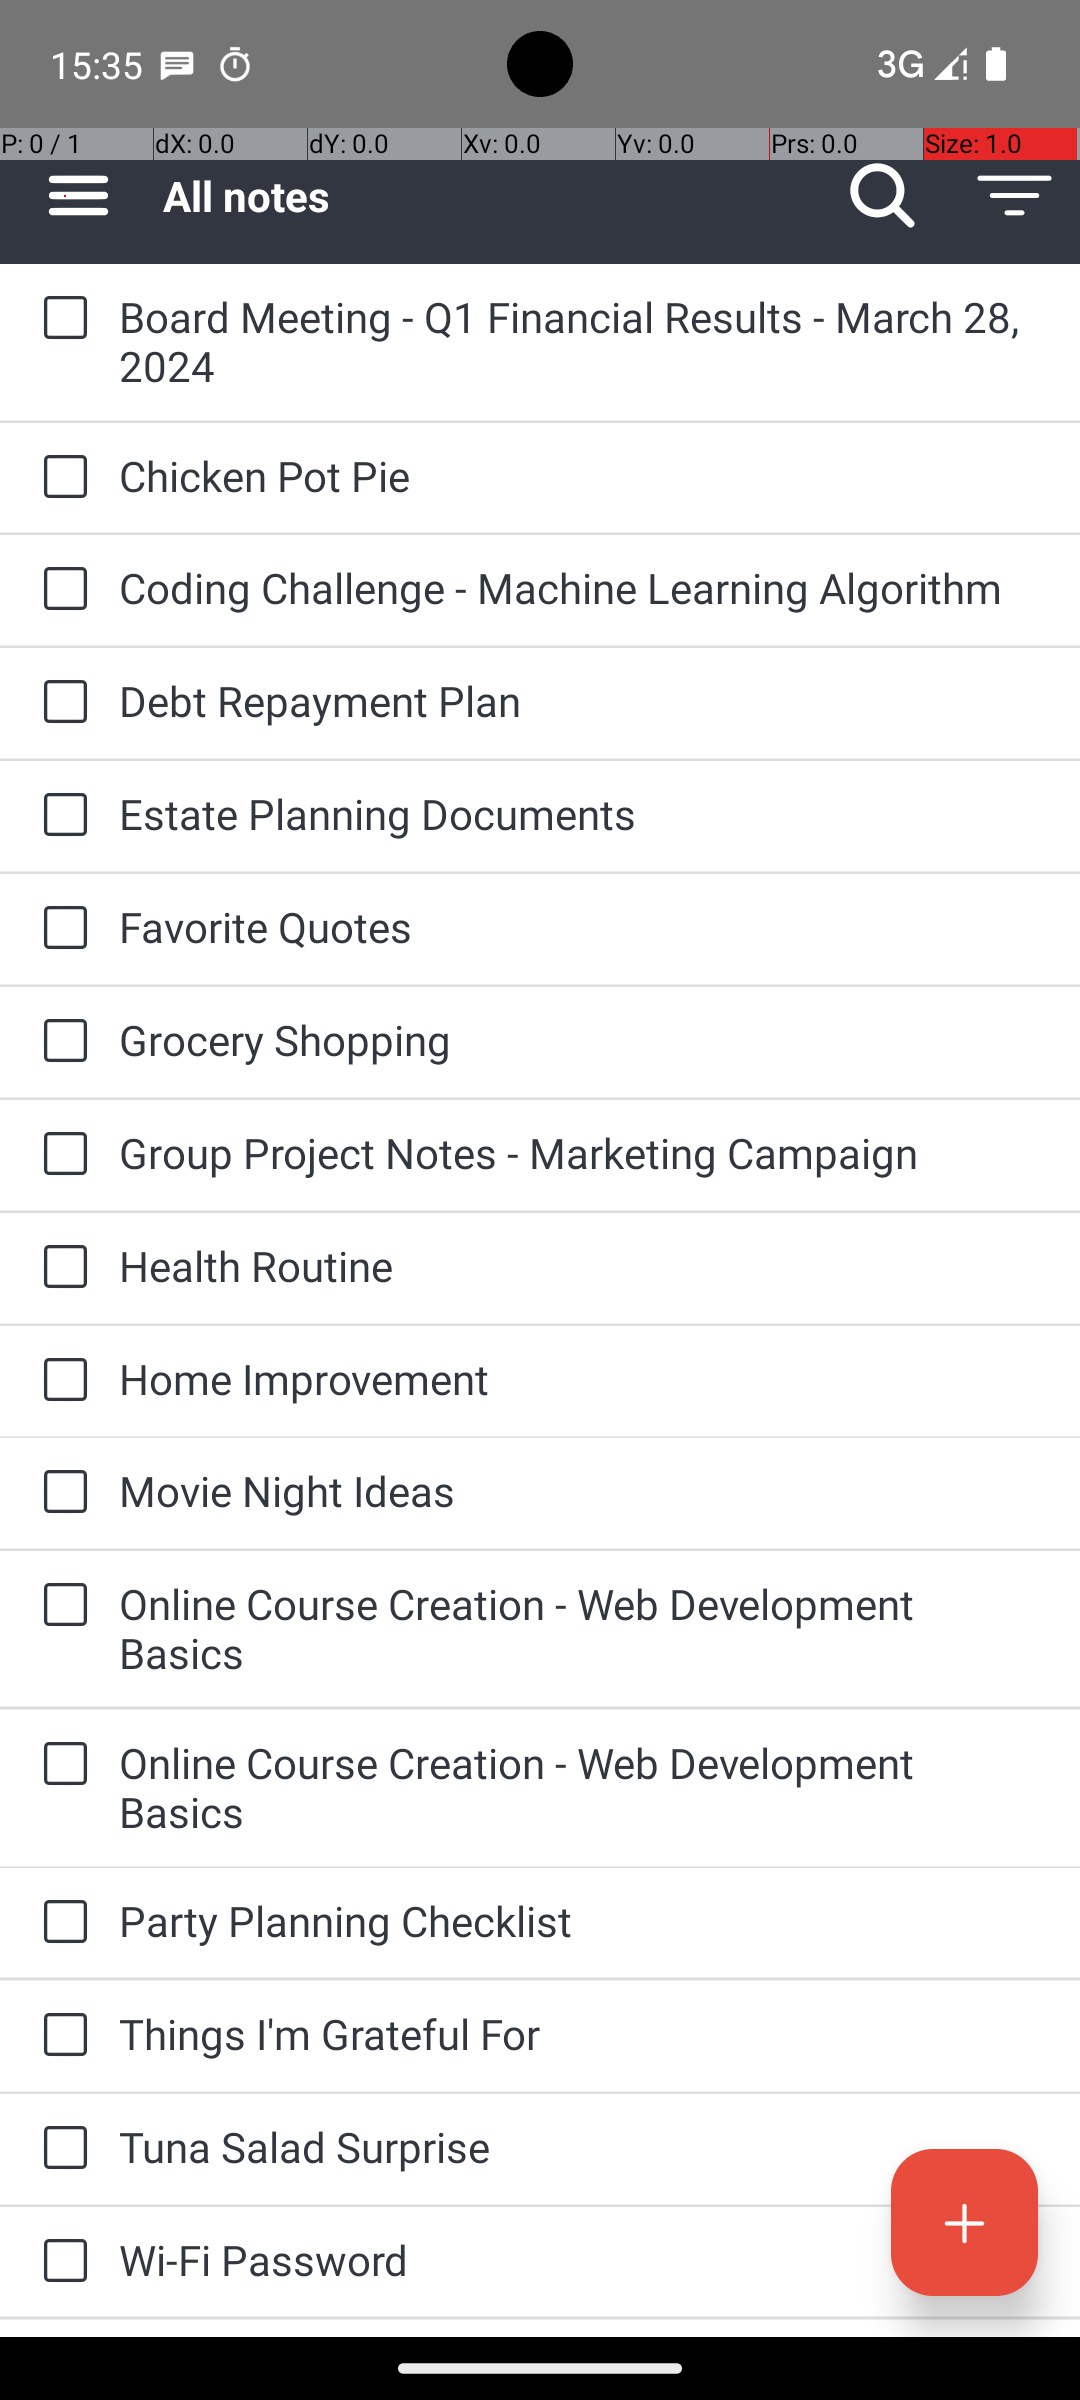 The image size is (1080, 2400). Describe the element at coordinates (580, 1490) in the screenshot. I see `Movie Night Ideas` at that location.